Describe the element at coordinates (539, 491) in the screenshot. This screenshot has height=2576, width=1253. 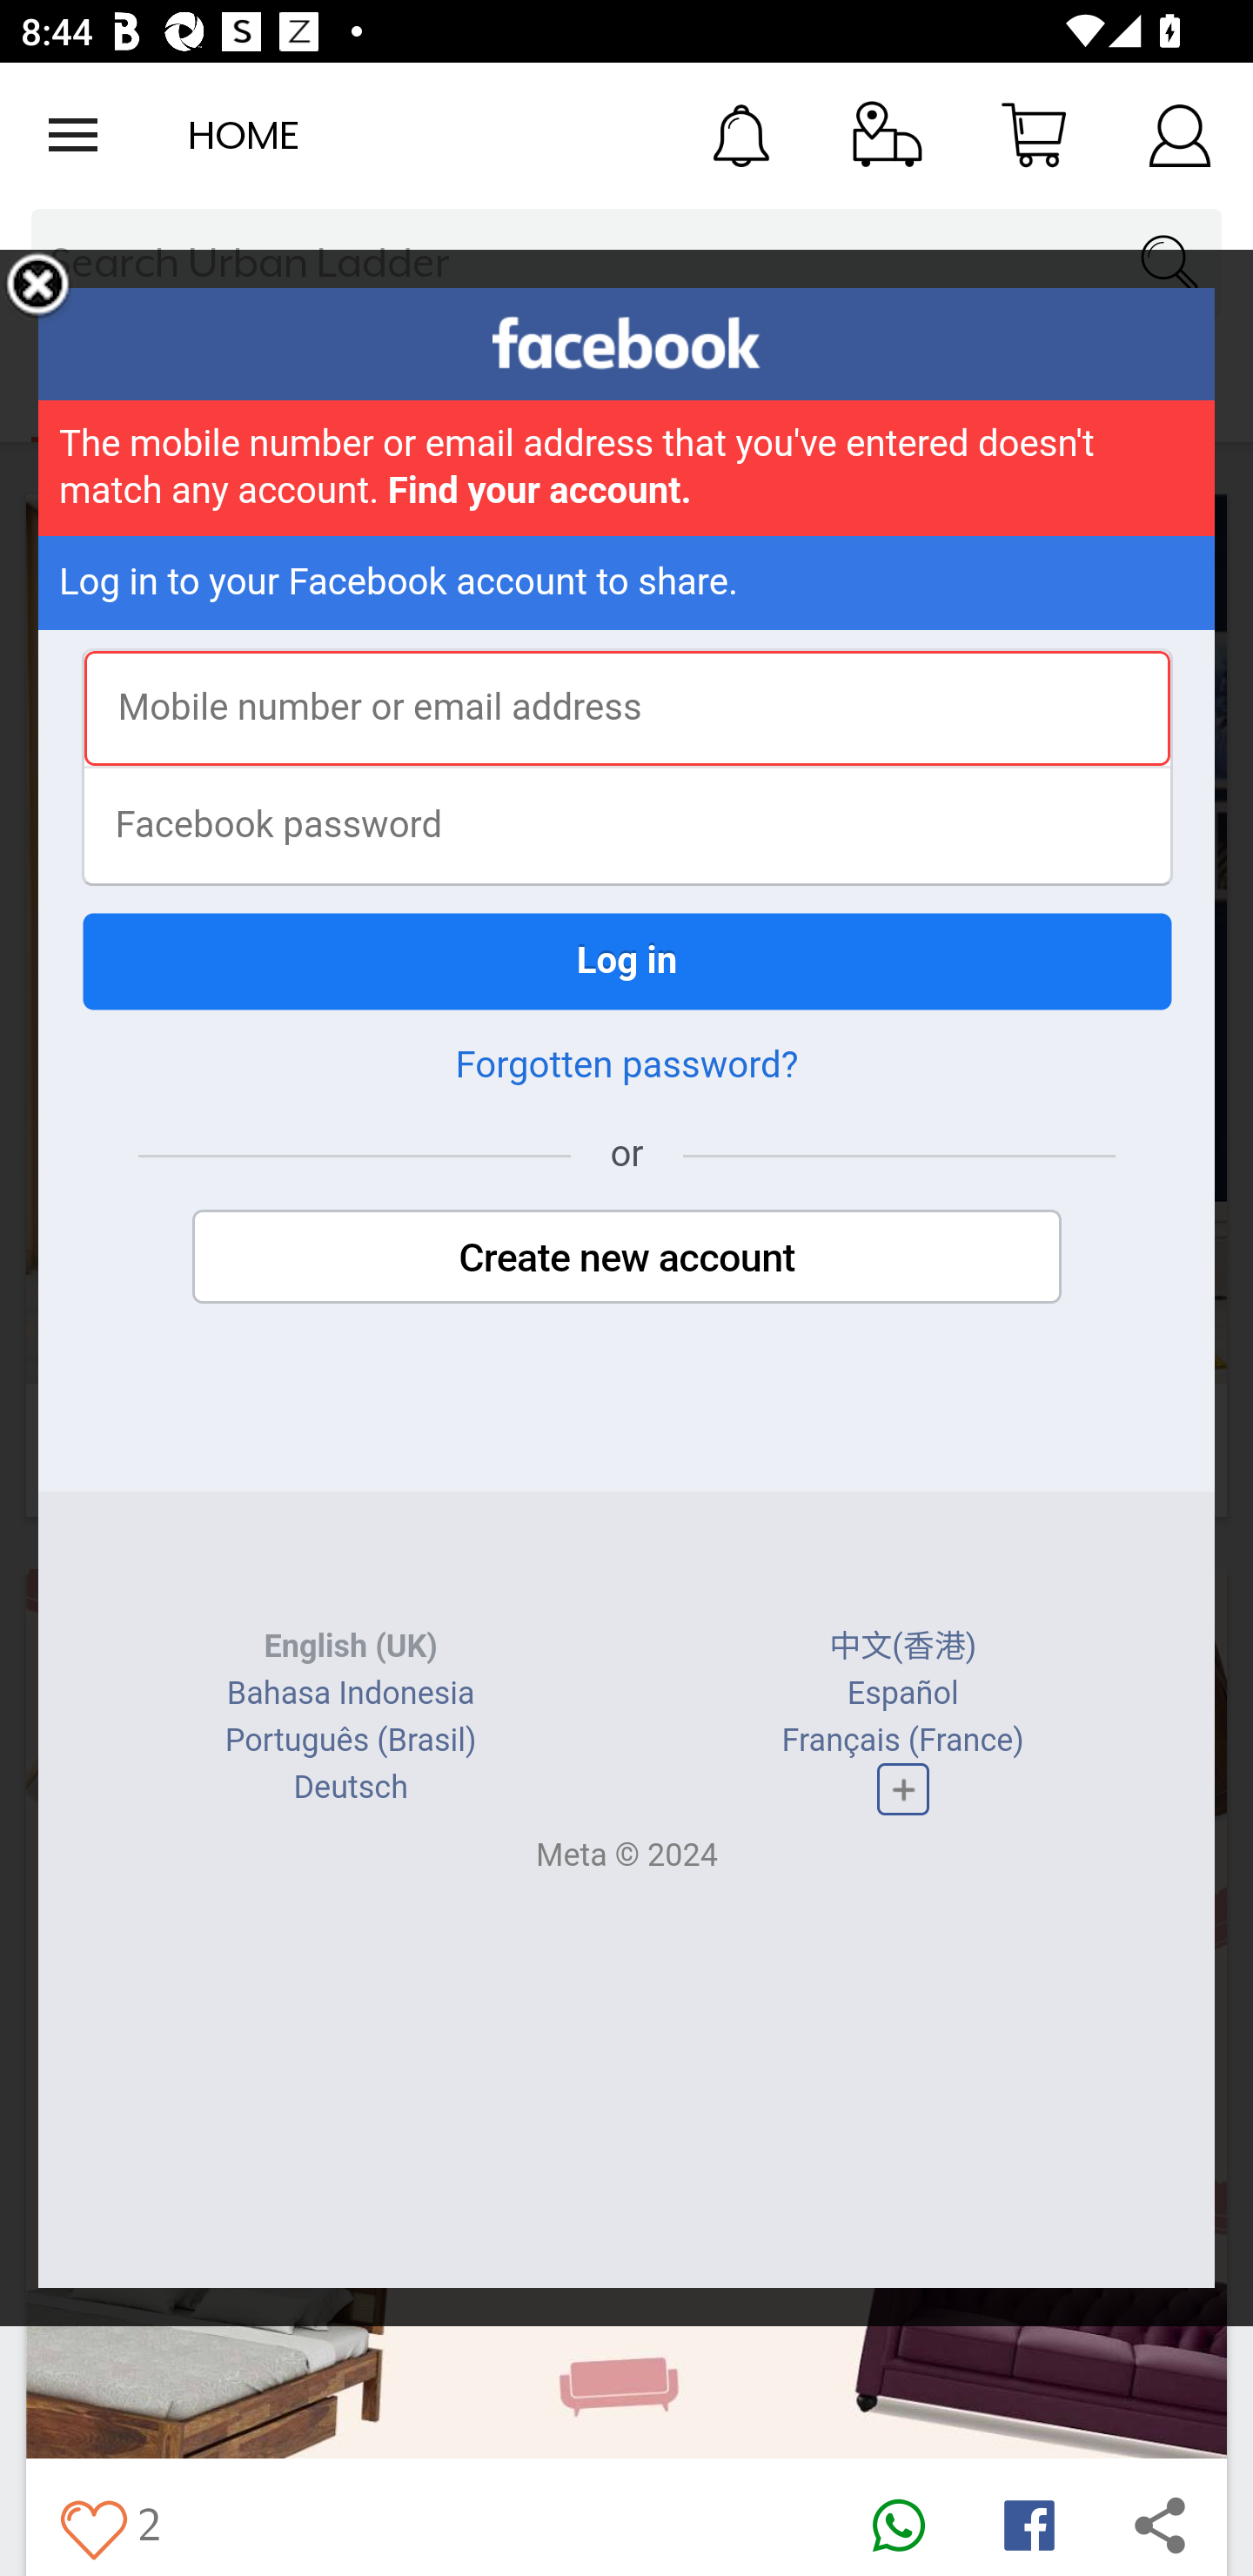
I see `Find your account.` at that location.